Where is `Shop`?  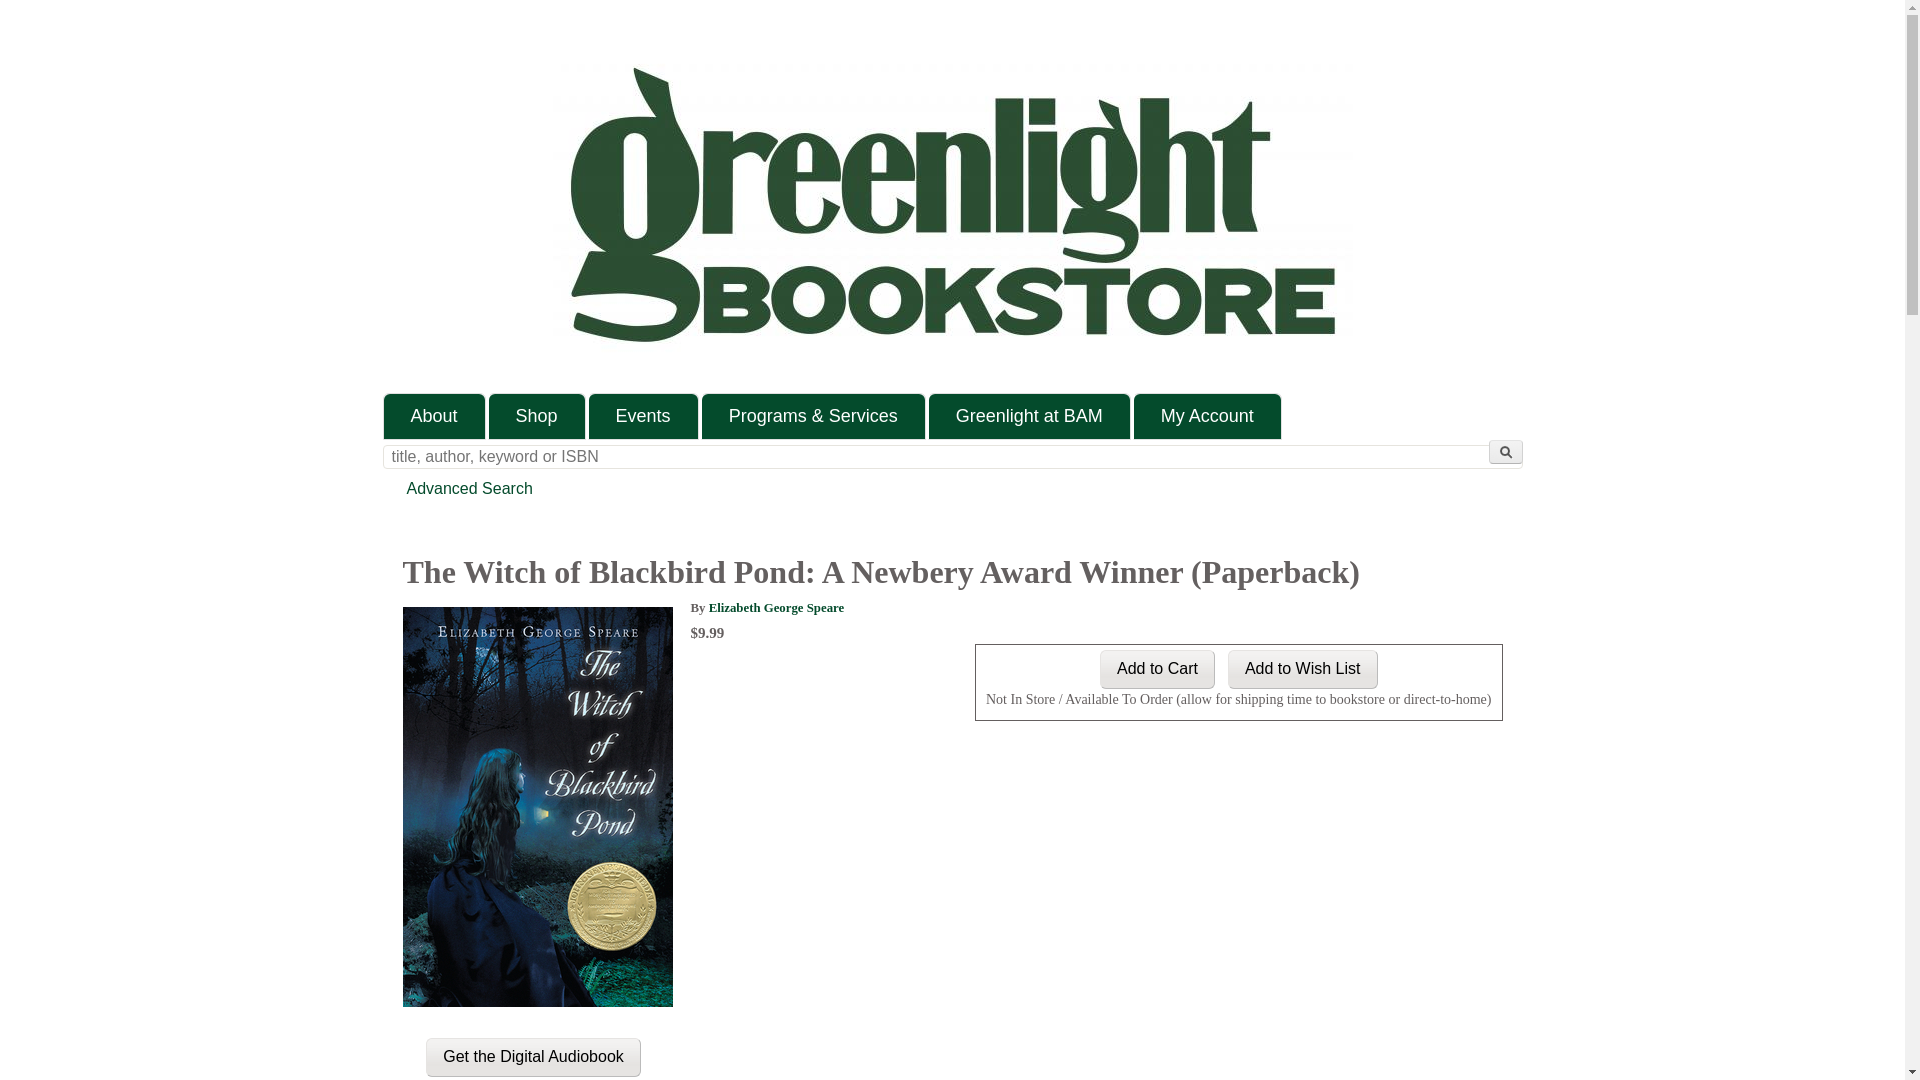 Shop is located at coordinates (537, 416).